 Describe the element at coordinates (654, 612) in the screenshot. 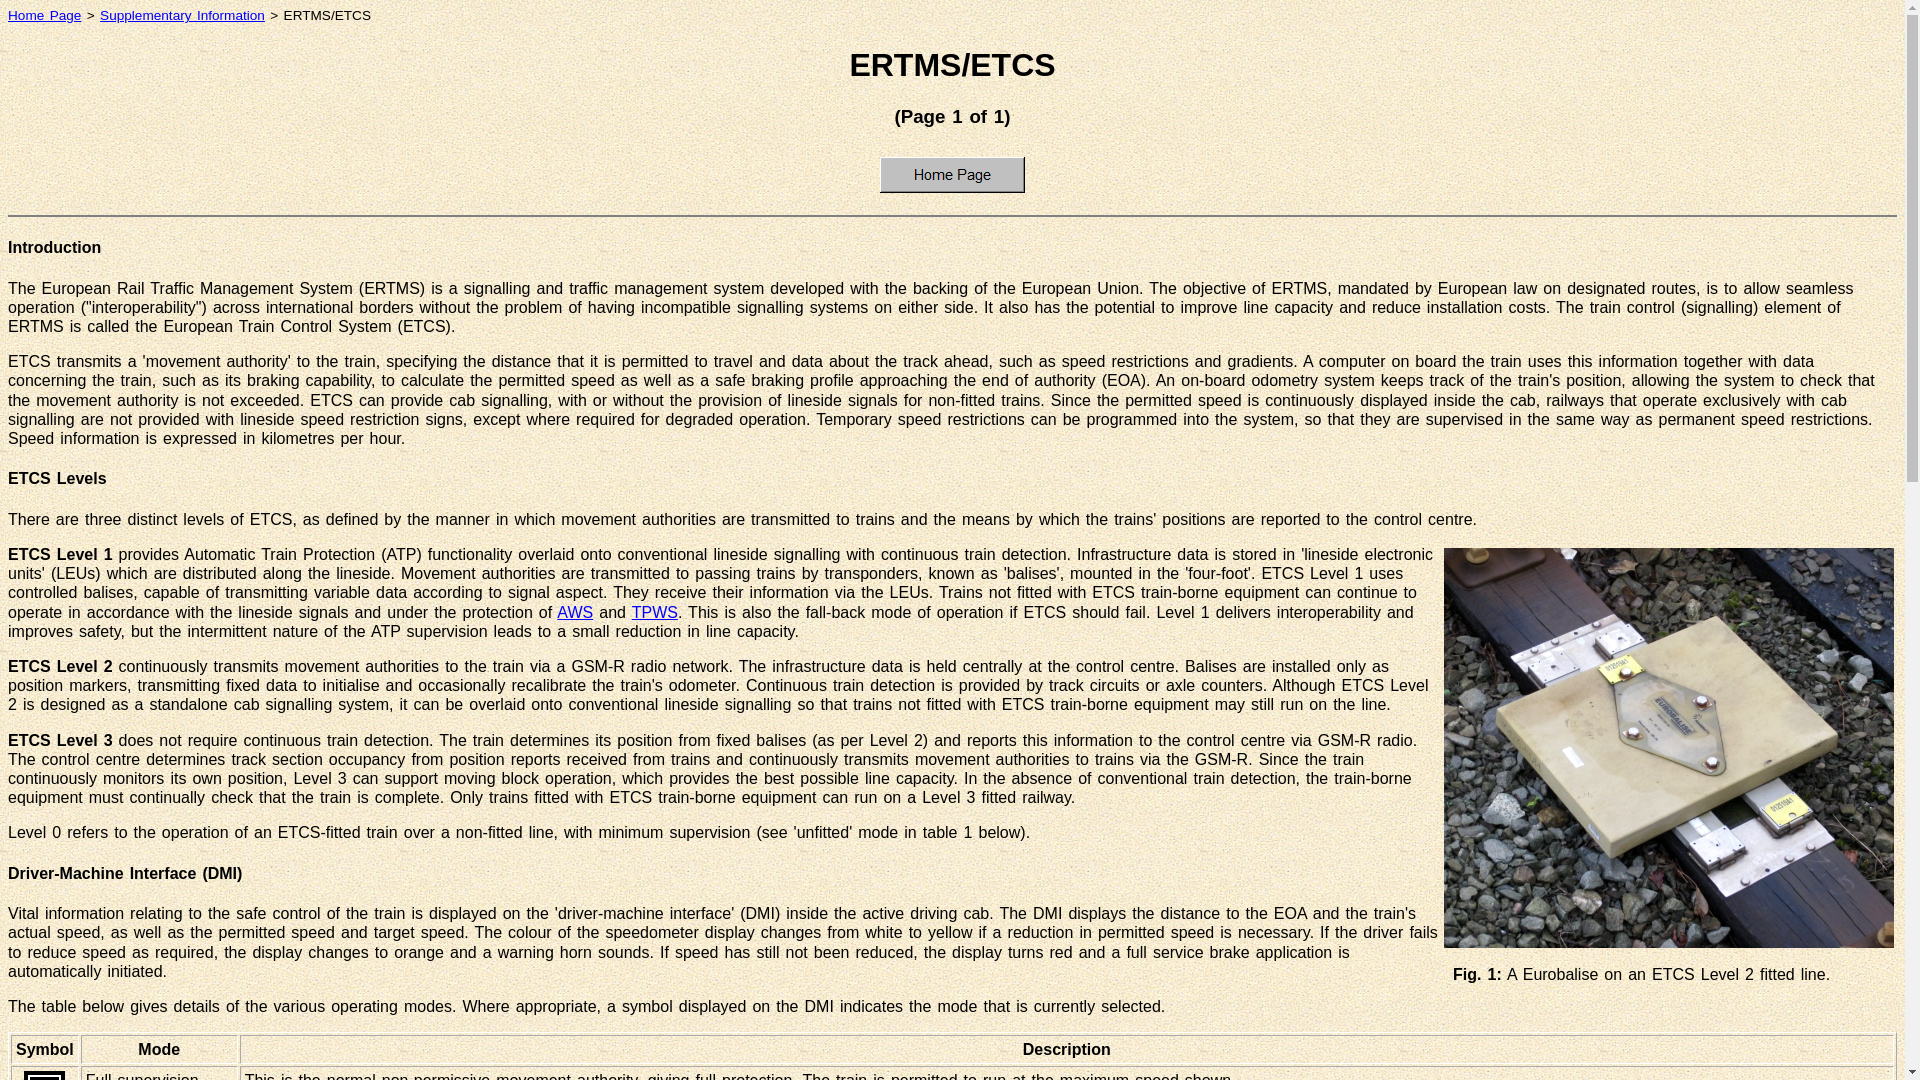

I see `TPWS` at that location.